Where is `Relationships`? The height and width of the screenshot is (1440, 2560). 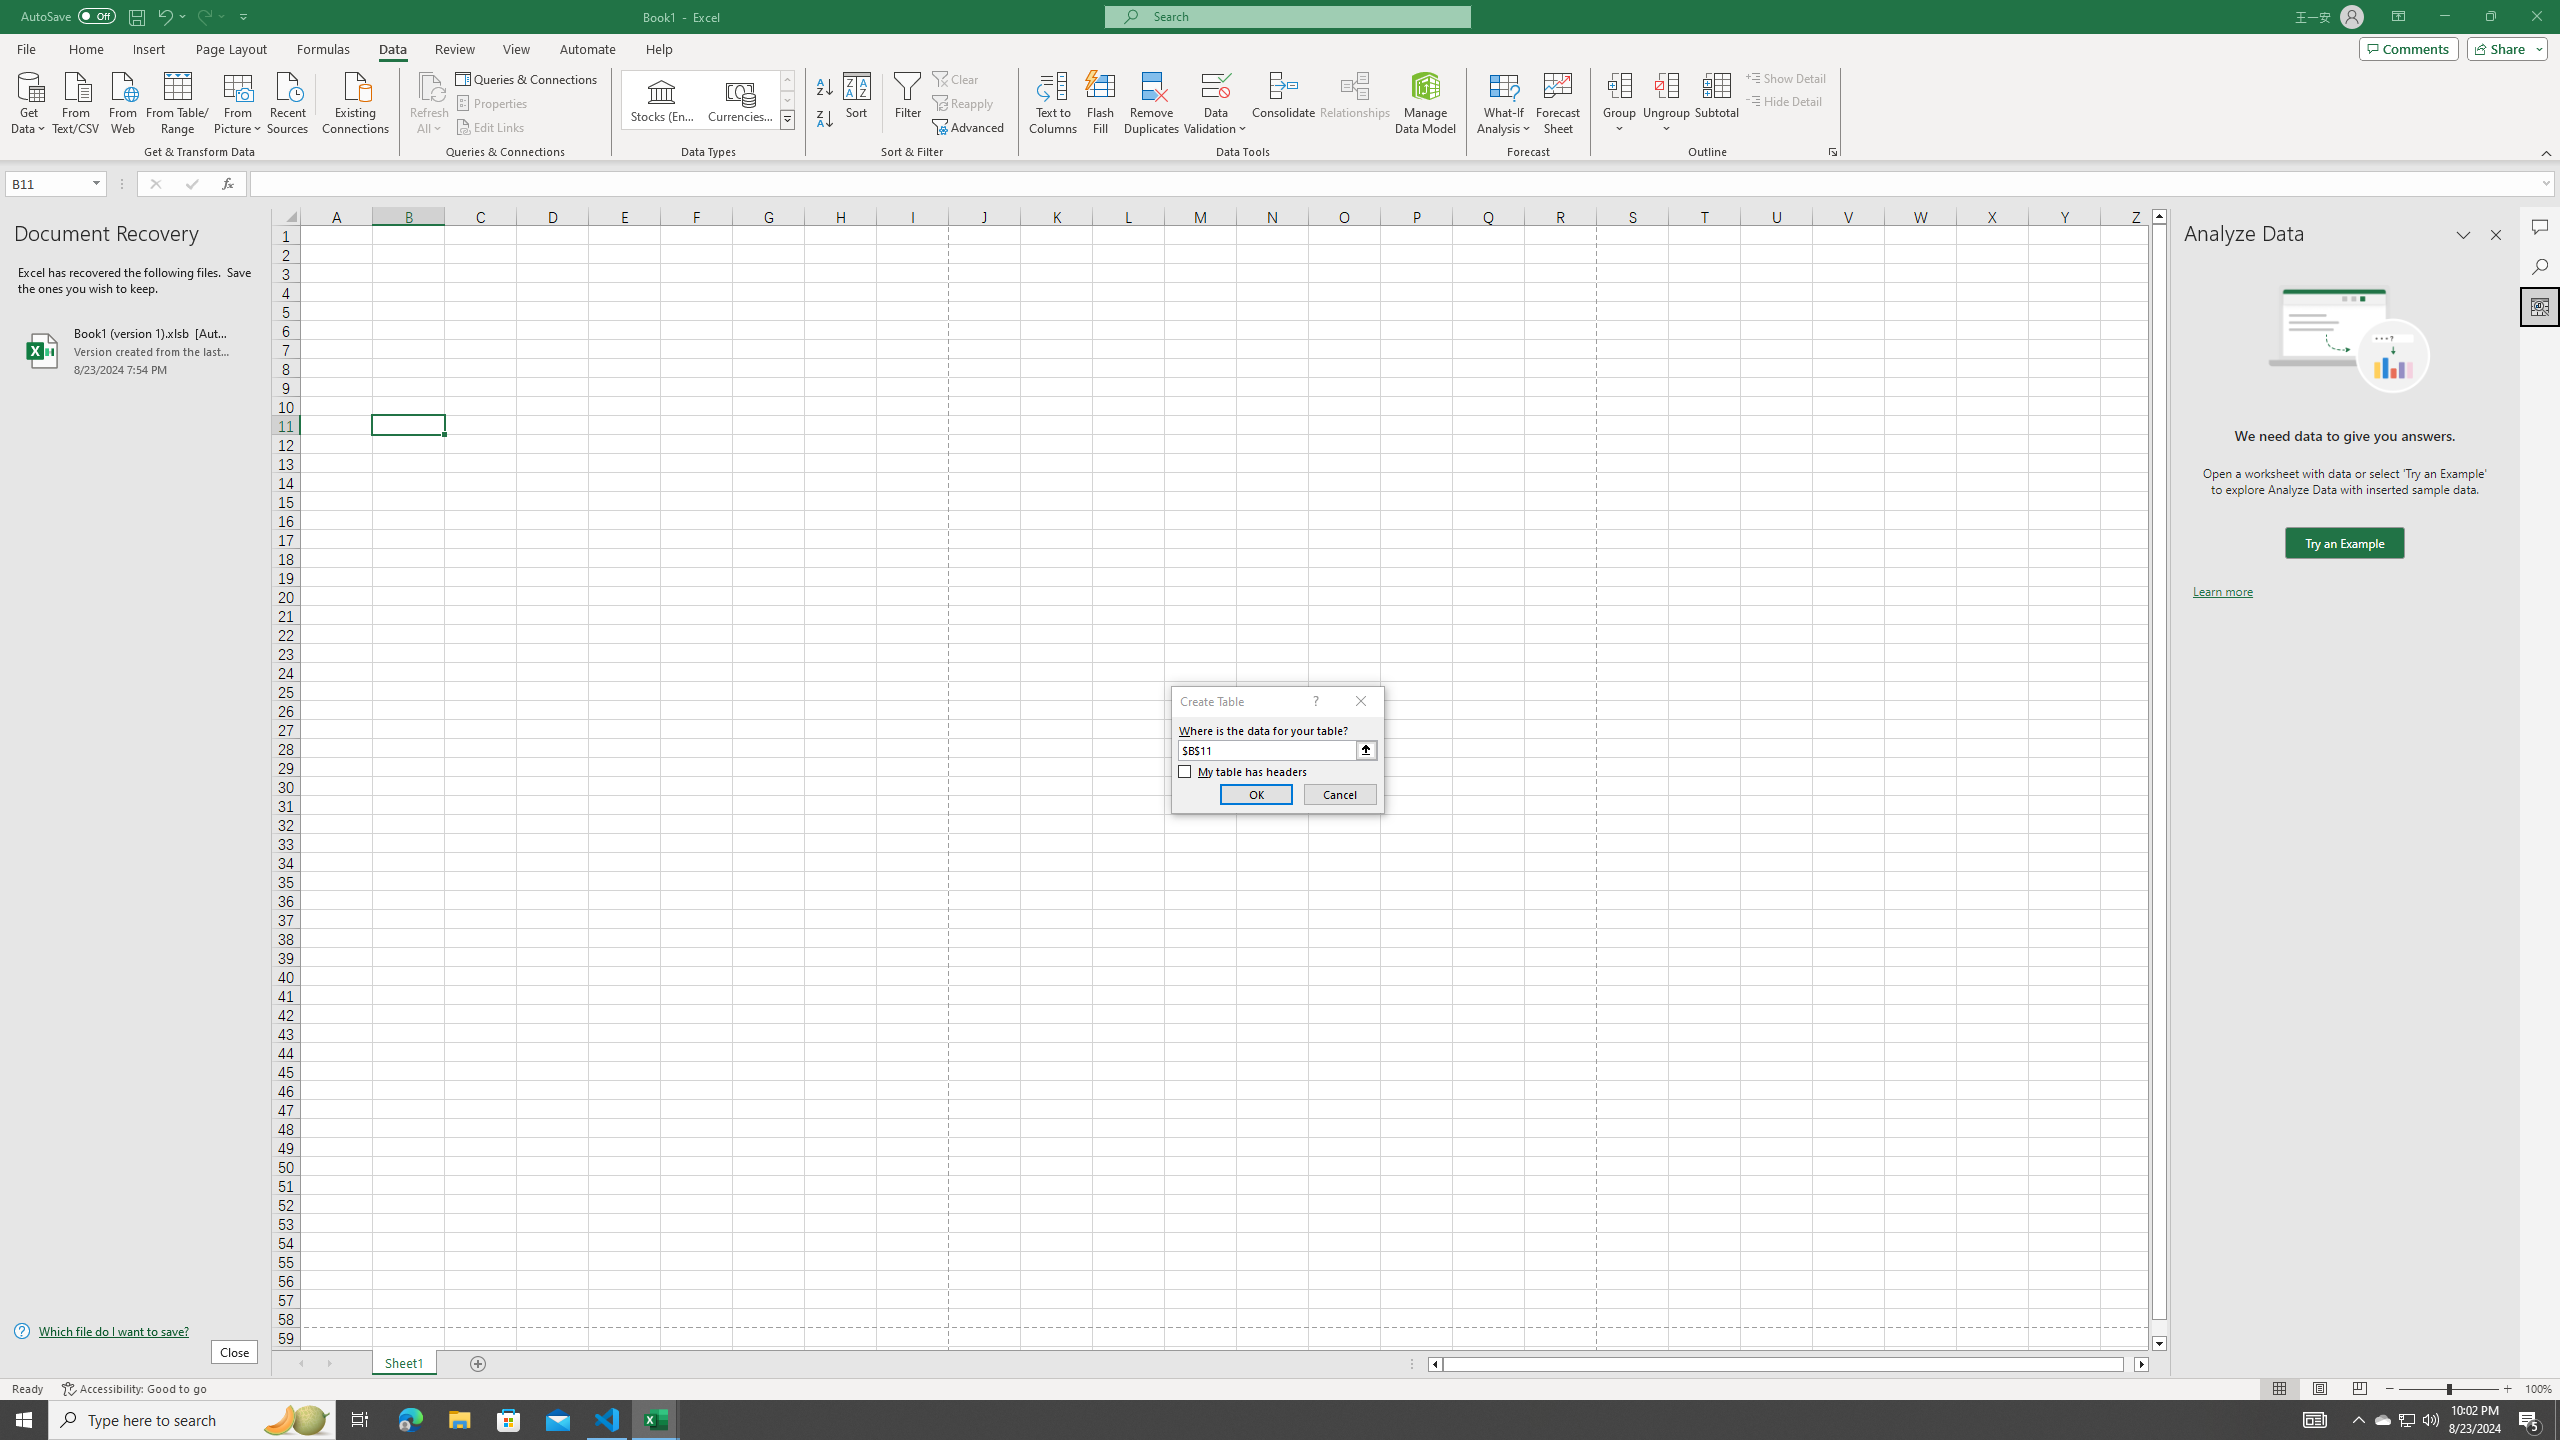 Relationships is located at coordinates (1355, 103).